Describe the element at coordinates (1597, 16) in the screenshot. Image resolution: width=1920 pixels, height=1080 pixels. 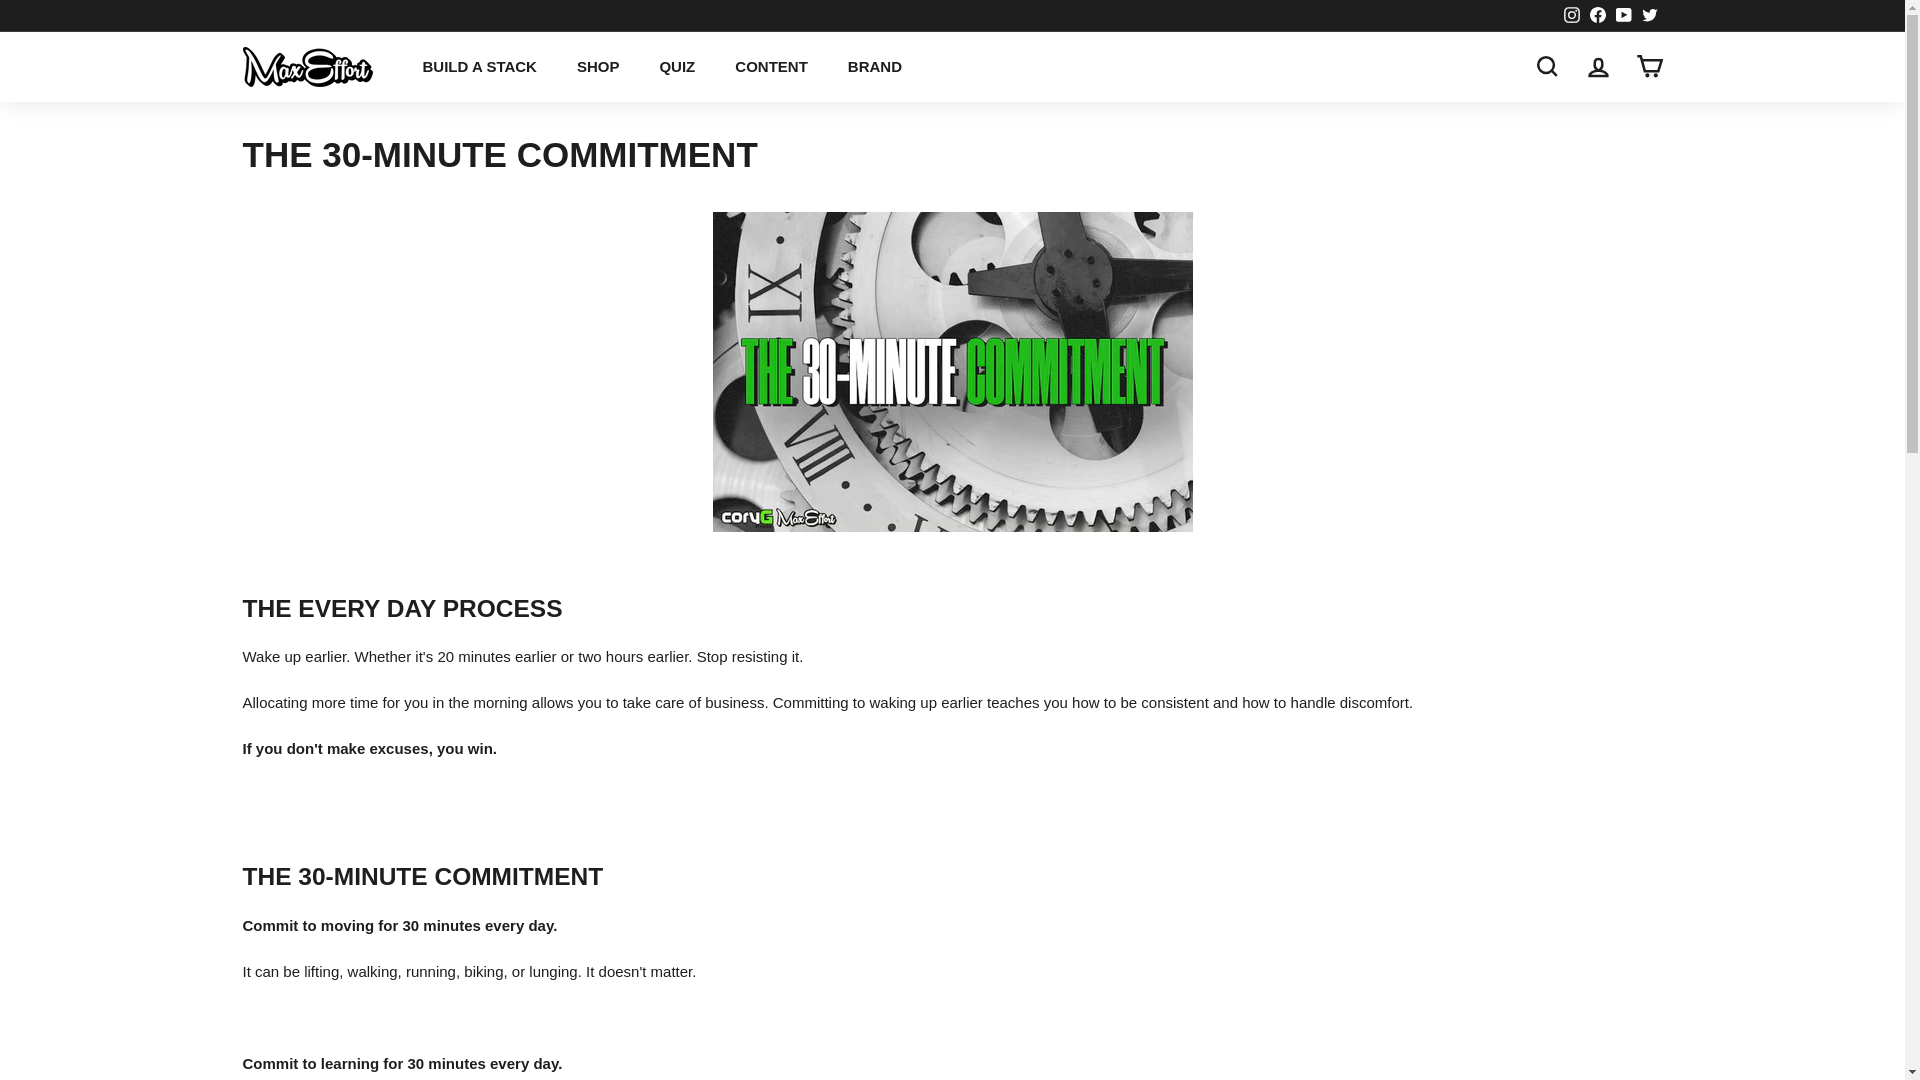
I see `Max Effort Muscle on Facebook` at that location.